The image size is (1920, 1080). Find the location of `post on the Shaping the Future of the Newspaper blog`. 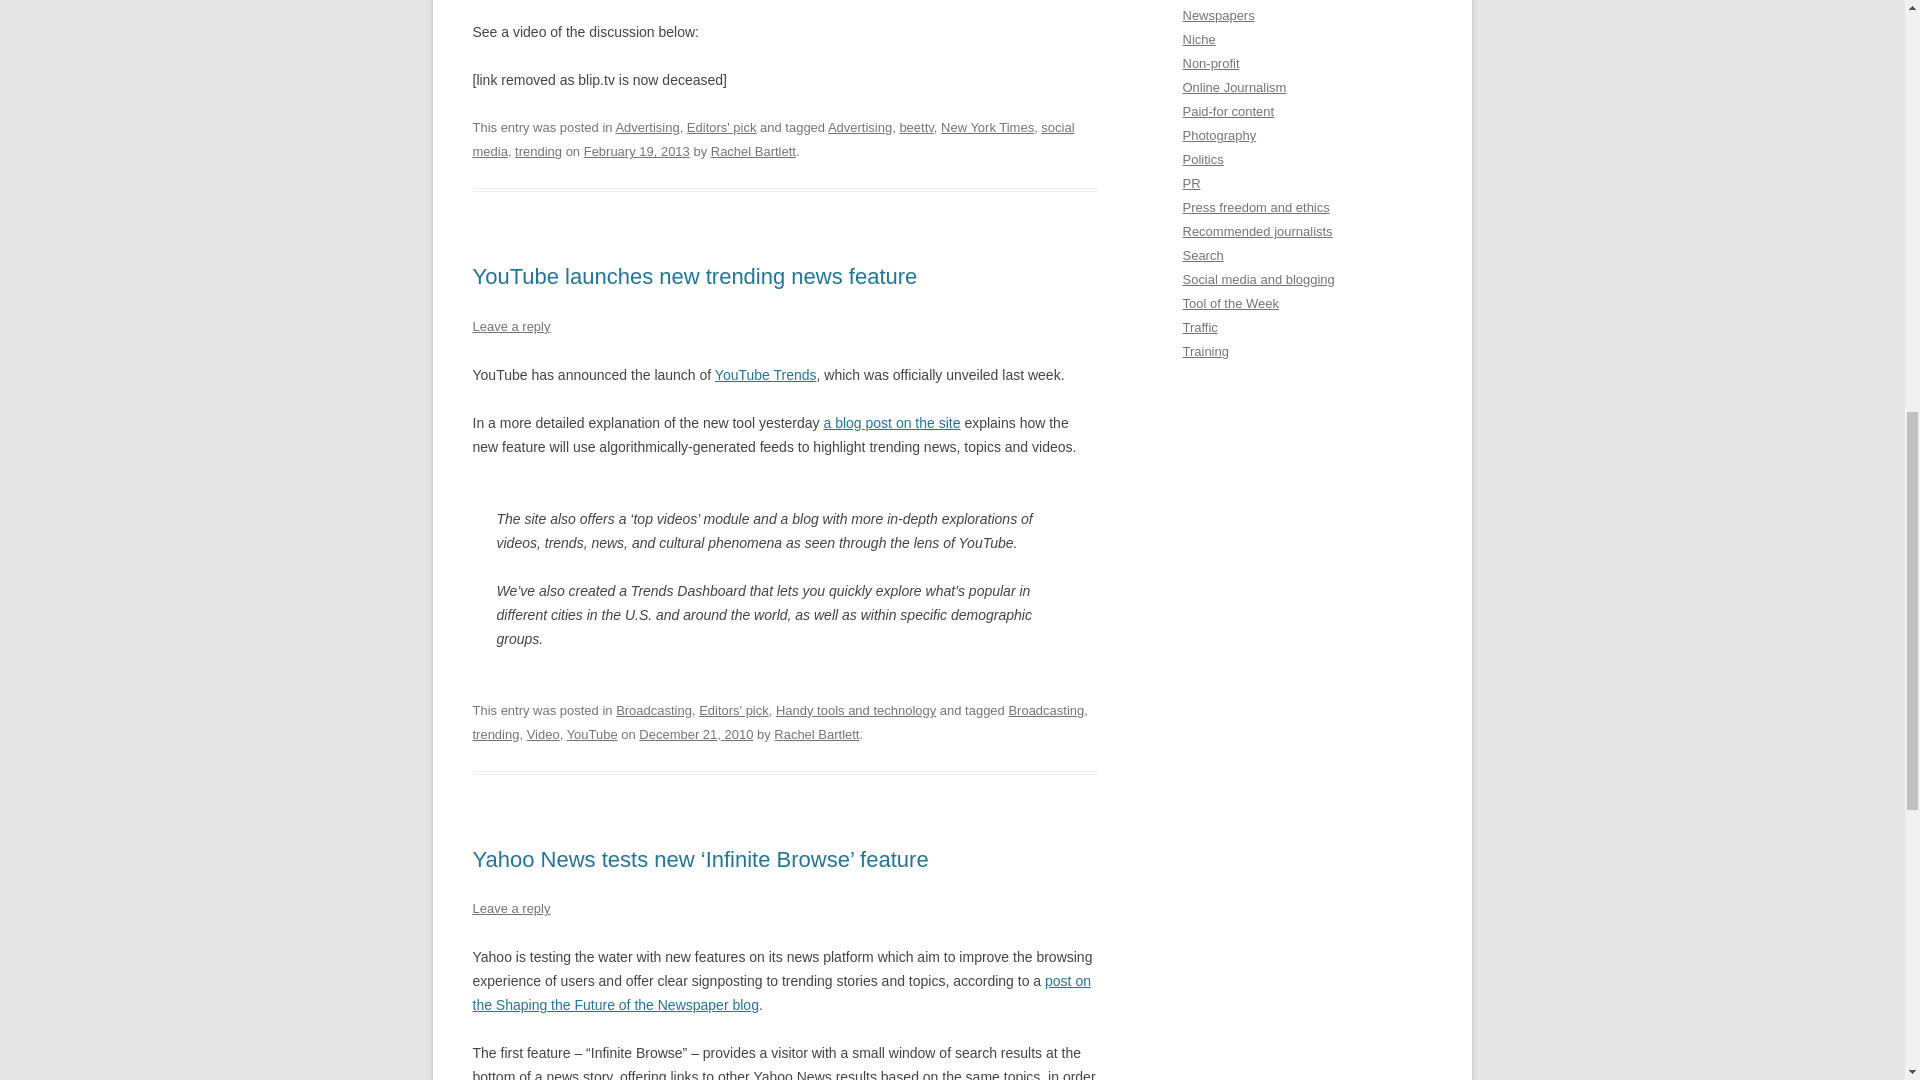

post on the Shaping the Future of the Newspaper blog is located at coordinates (781, 993).